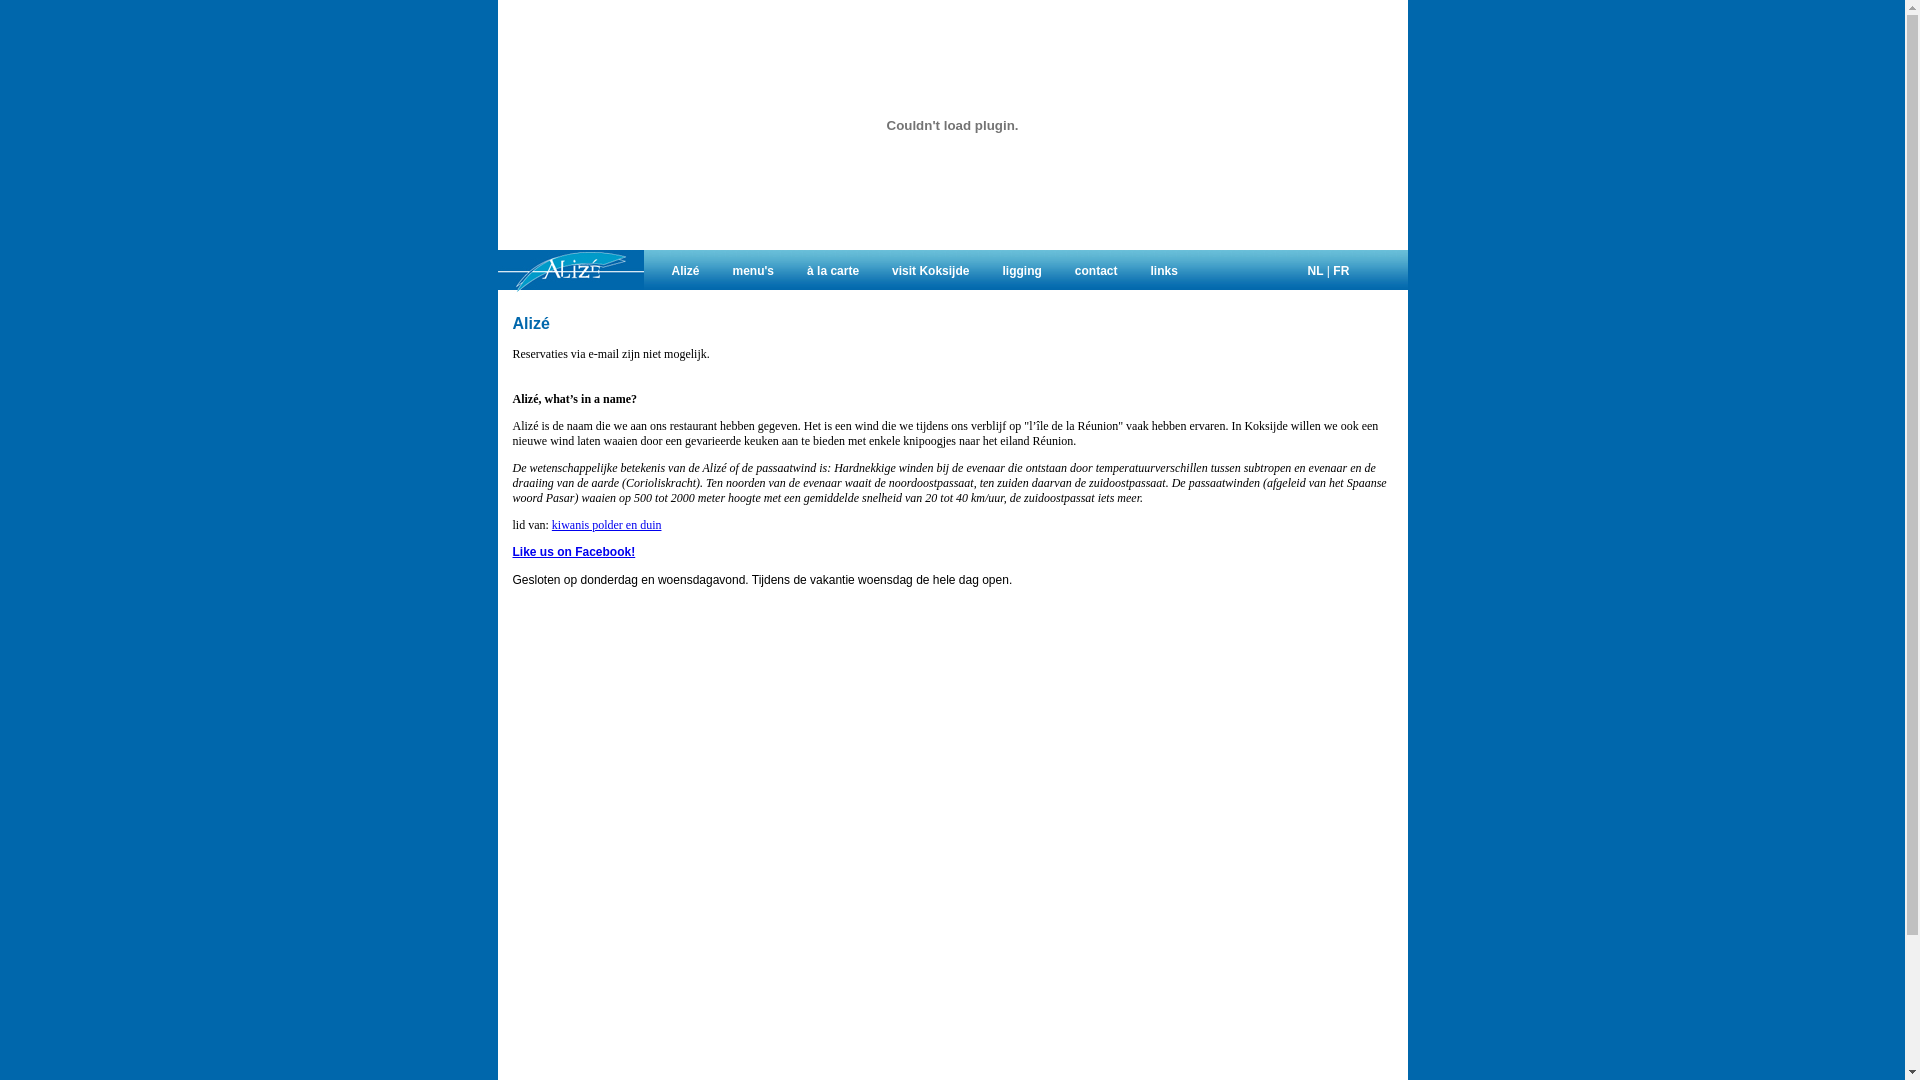 Image resolution: width=1920 pixels, height=1080 pixels. Describe the element at coordinates (1164, 271) in the screenshot. I see `links` at that location.